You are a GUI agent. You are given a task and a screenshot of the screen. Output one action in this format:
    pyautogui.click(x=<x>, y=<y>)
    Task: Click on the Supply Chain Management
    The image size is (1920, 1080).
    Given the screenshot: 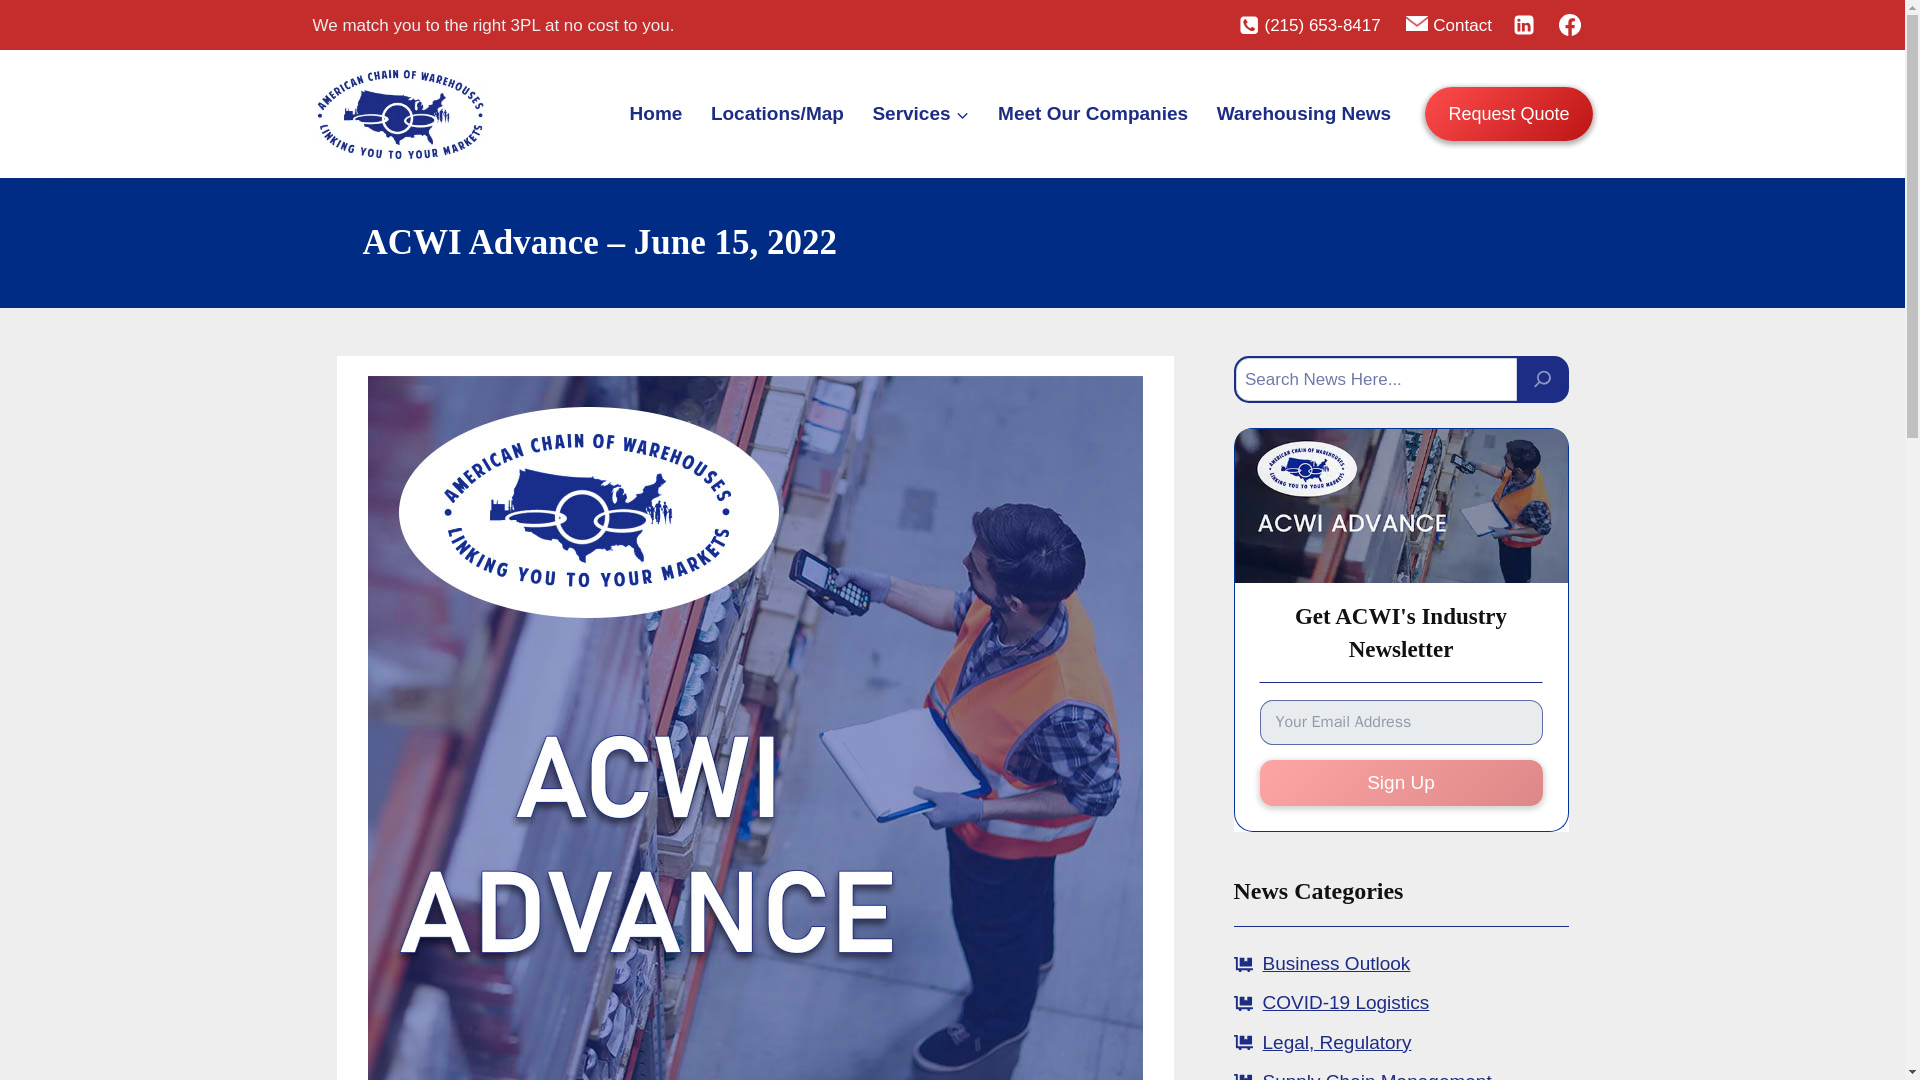 What is the action you would take?
    pyautogui.click(x=1376, y=1076)
    